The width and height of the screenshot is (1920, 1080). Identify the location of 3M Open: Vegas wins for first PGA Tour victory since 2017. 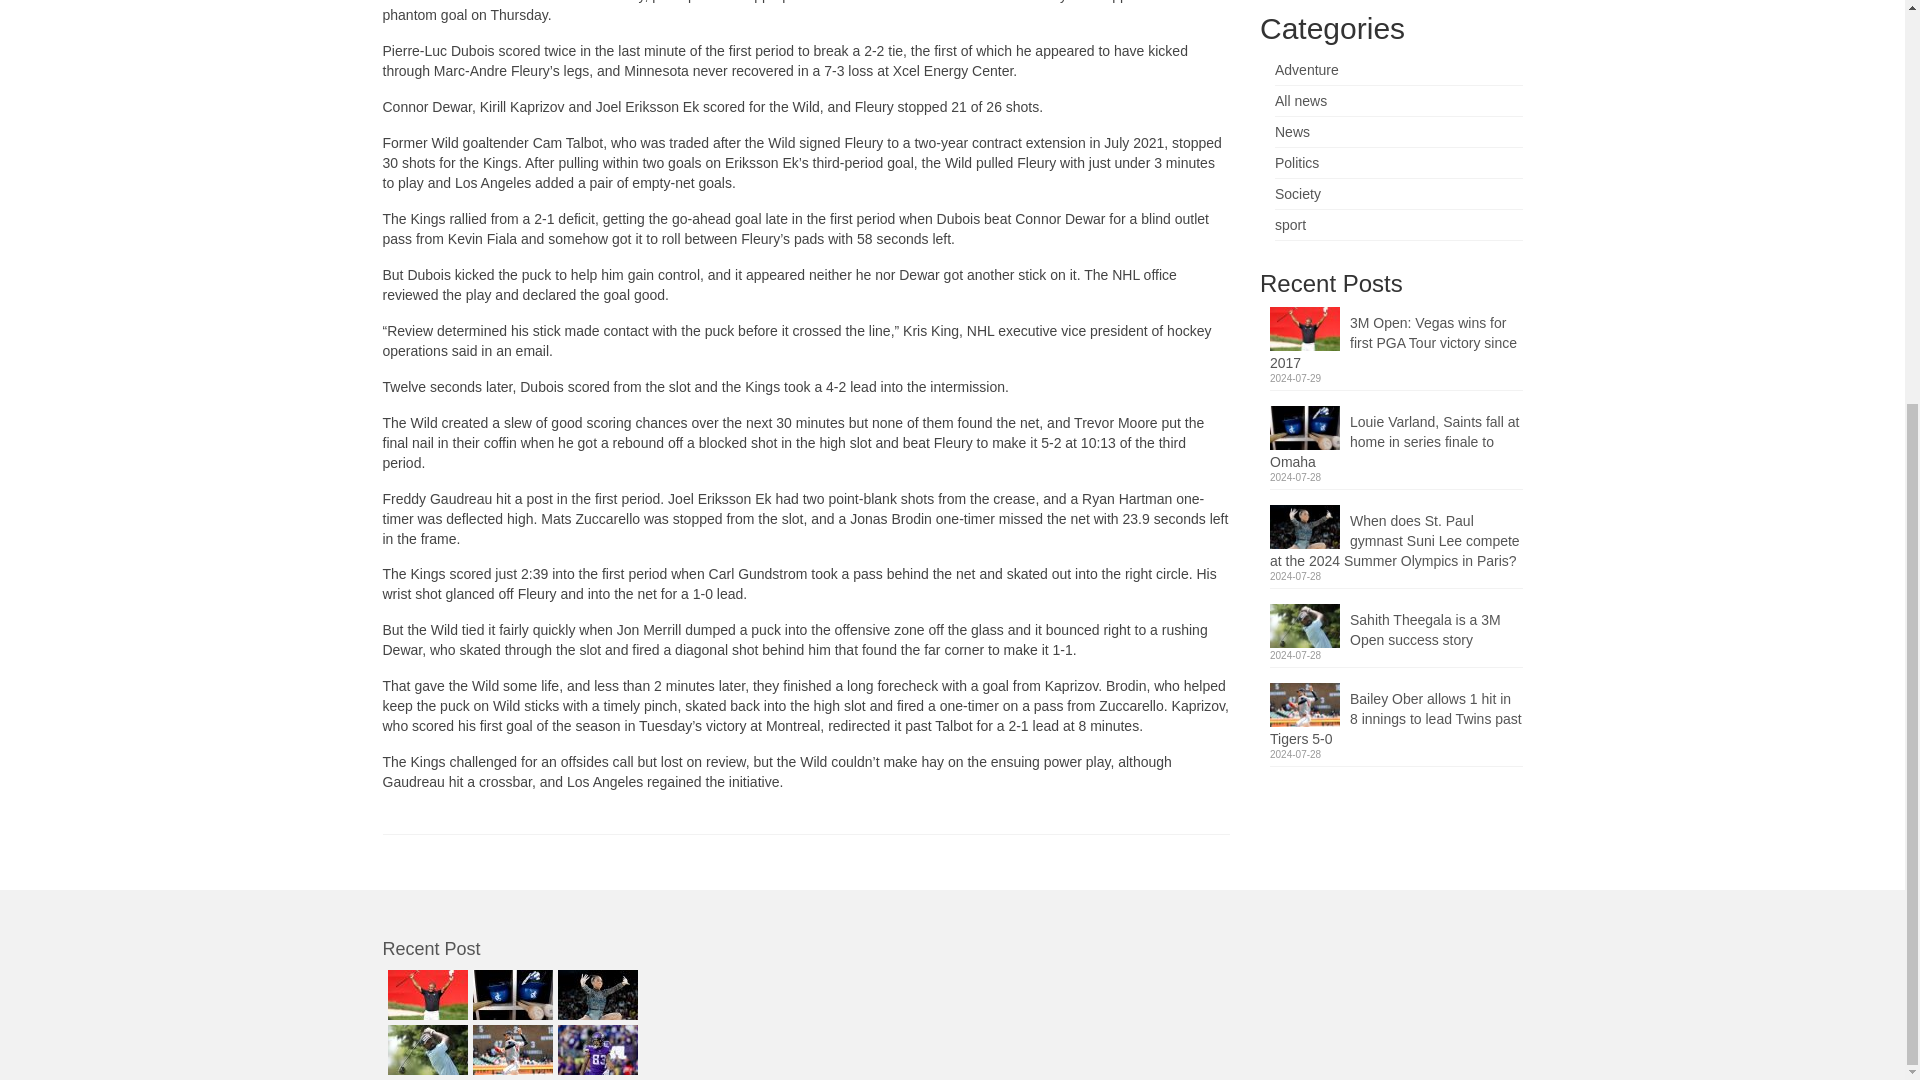
(1396, 339).